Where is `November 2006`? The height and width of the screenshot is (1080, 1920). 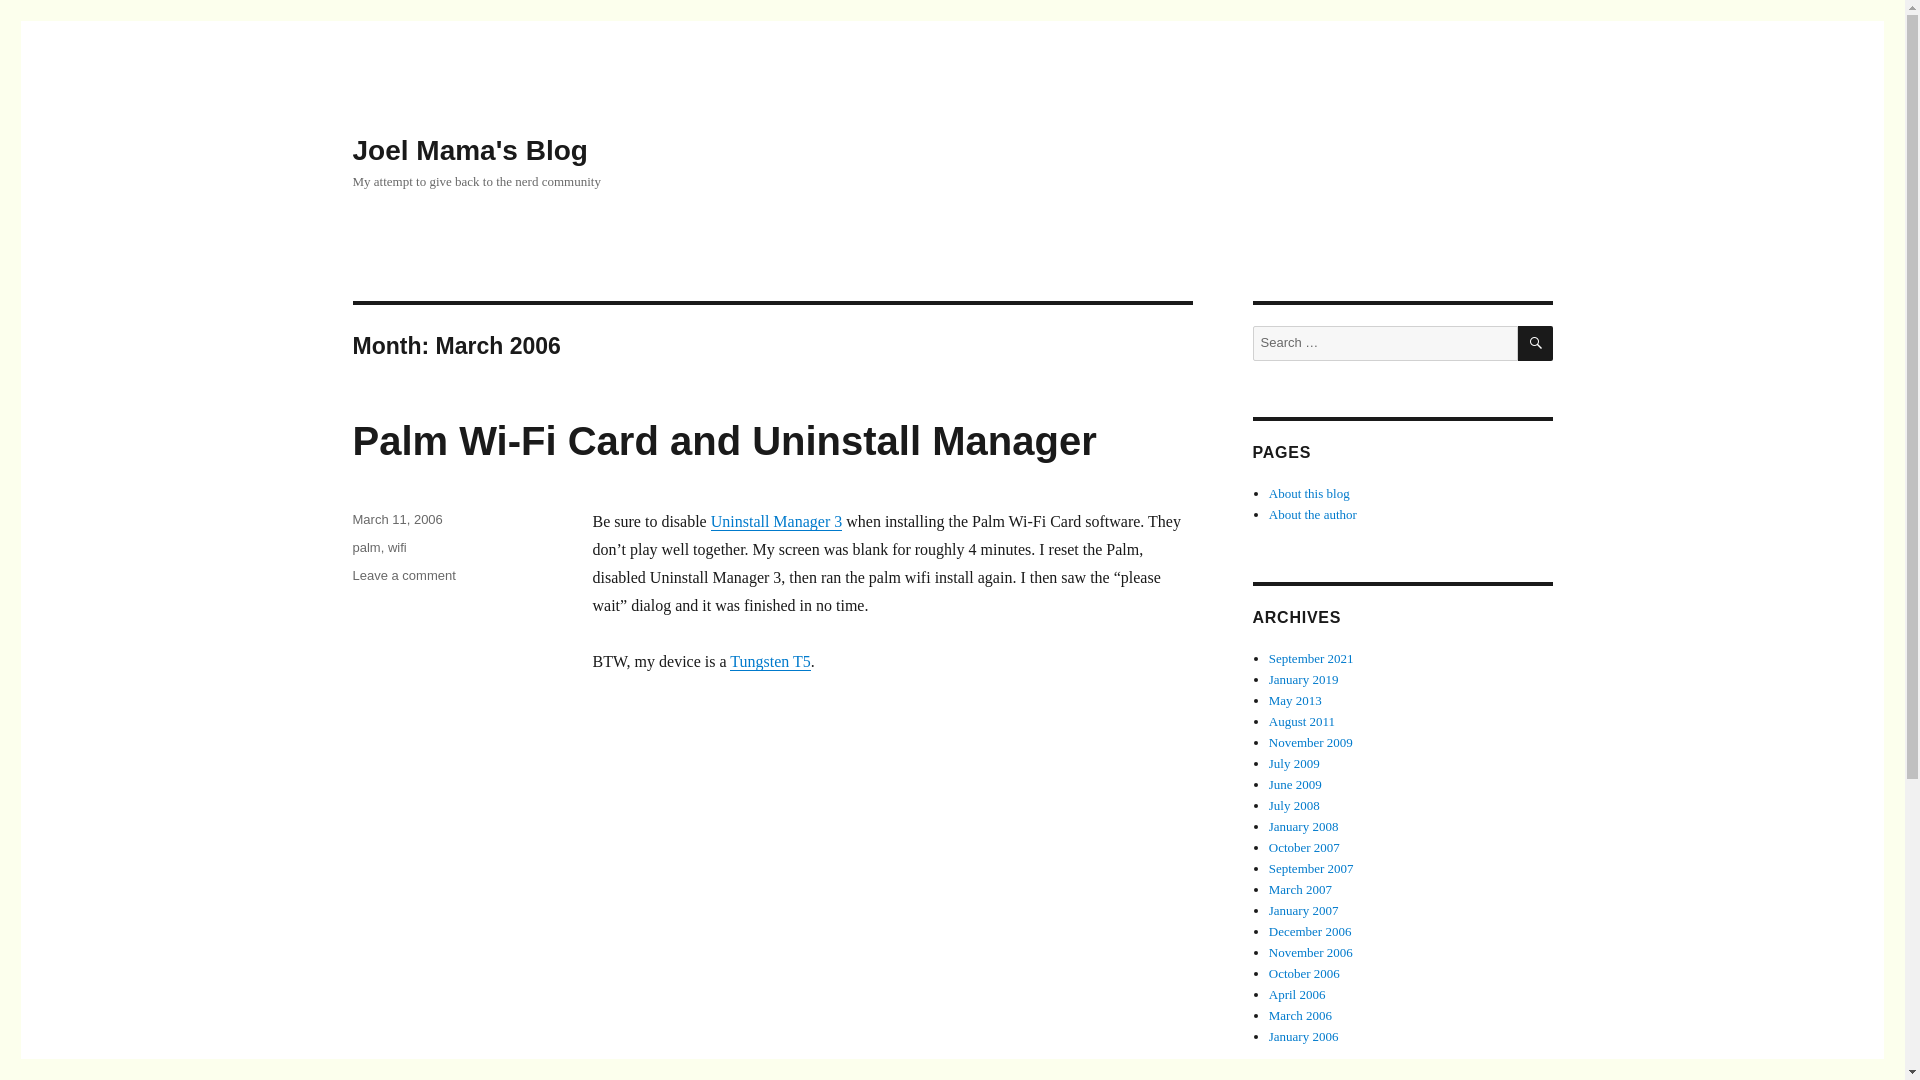 November 2006 is located at coordinates (1311, 952).